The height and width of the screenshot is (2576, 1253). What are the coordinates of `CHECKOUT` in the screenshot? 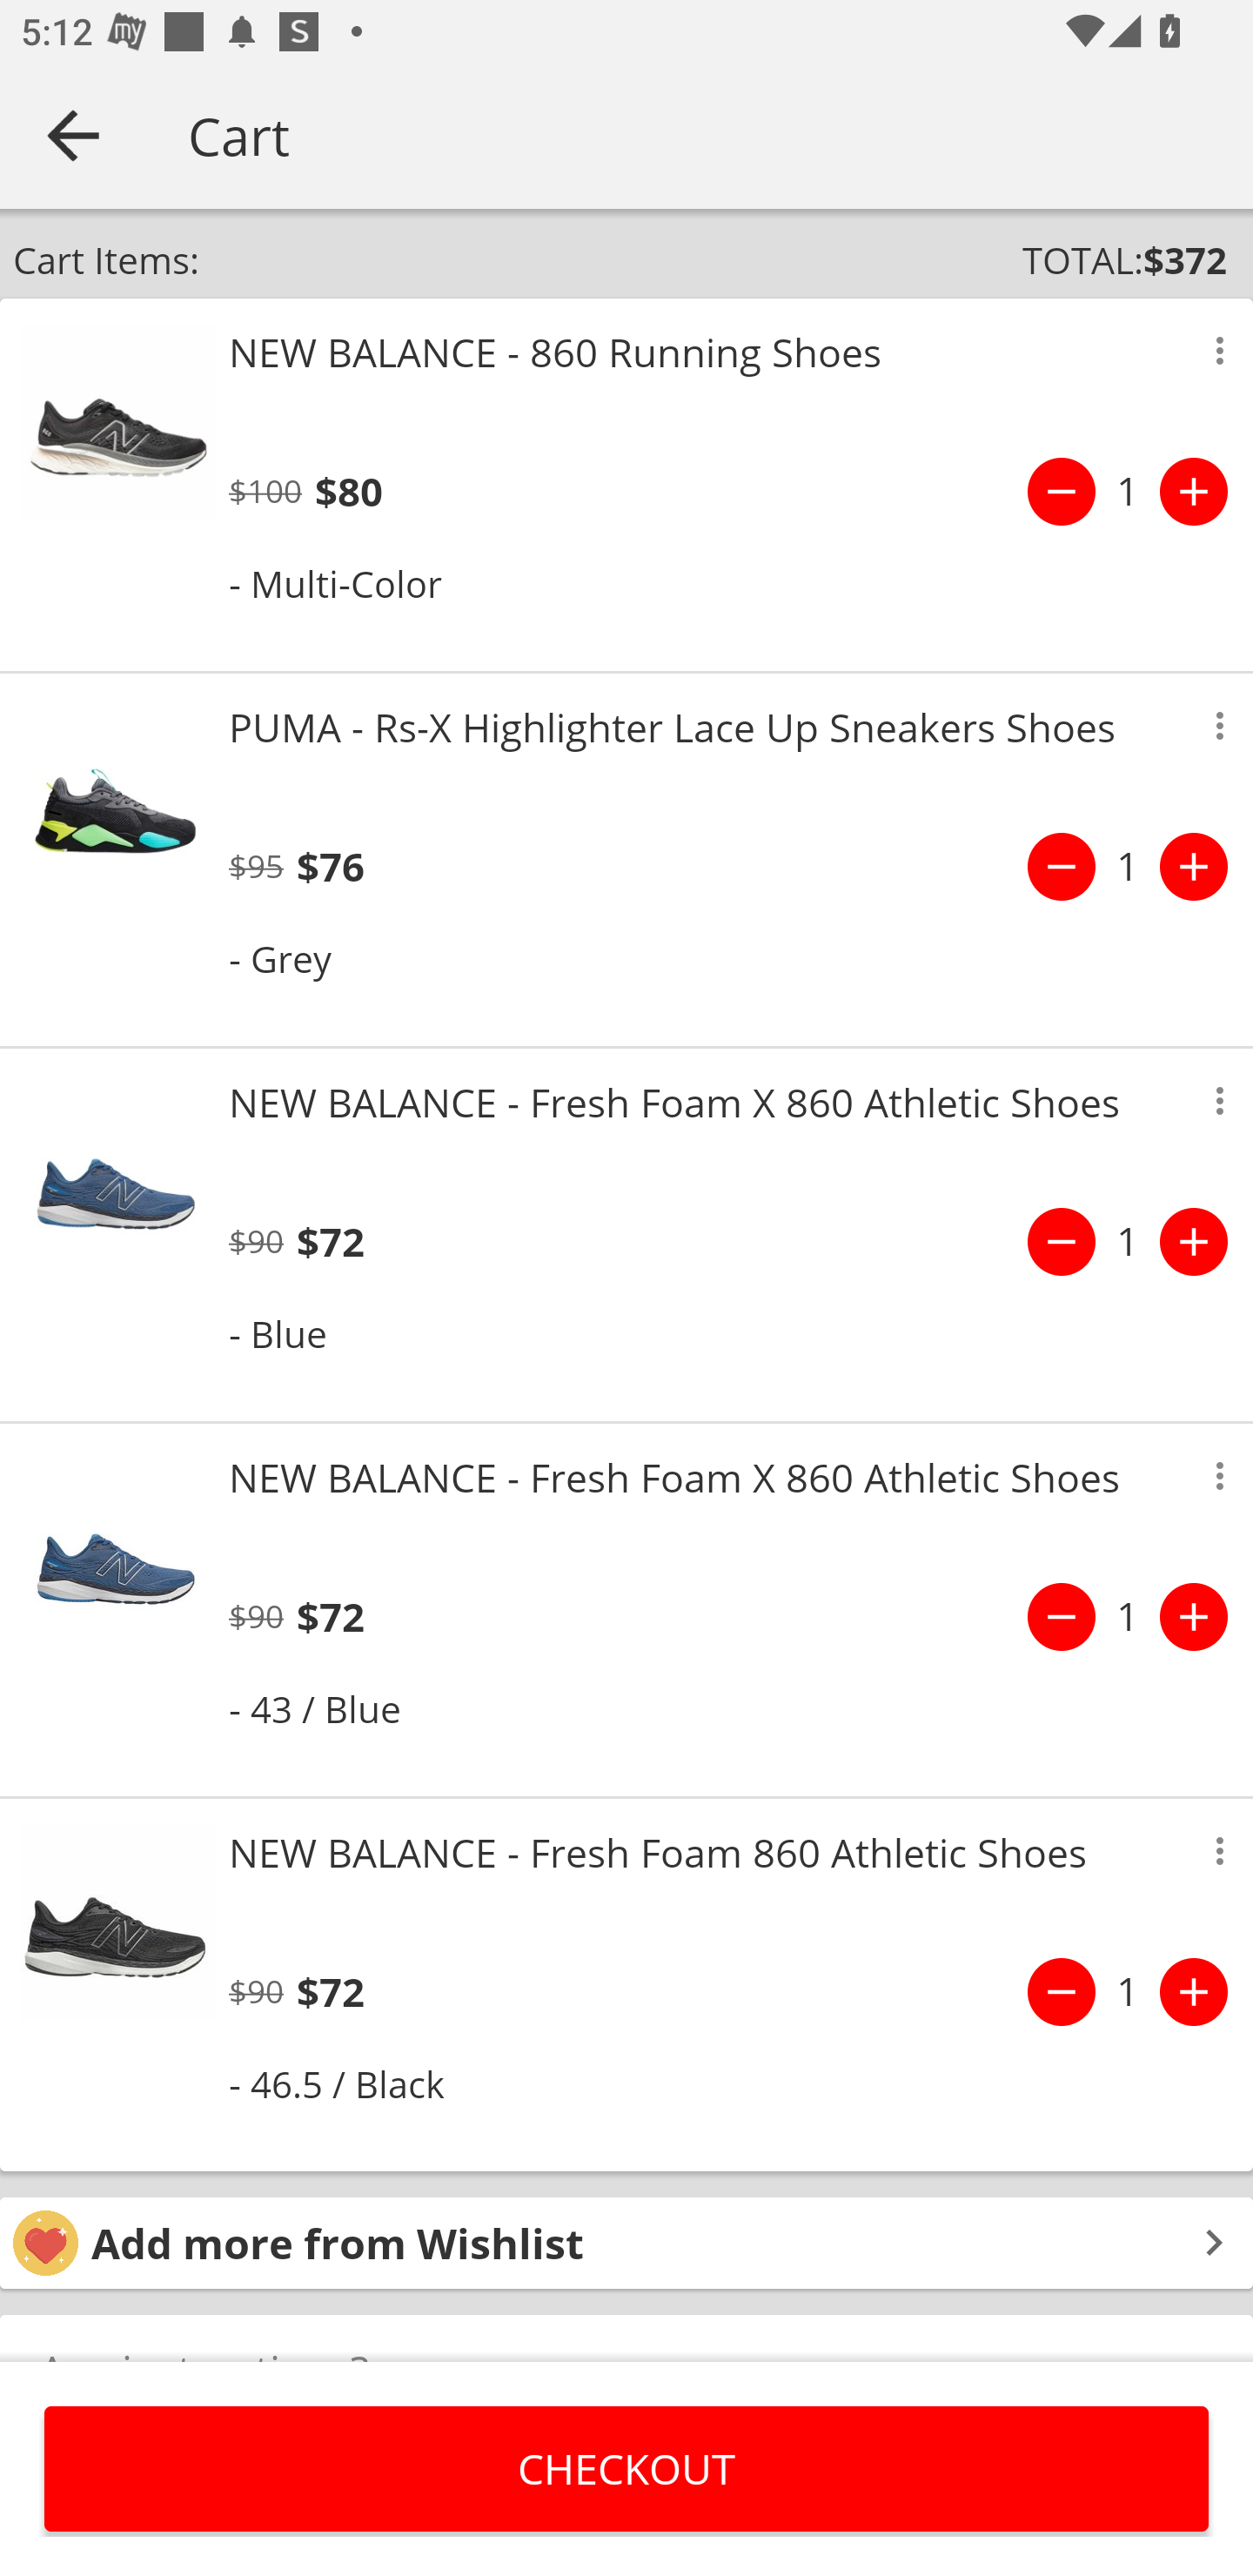 It's located at (626, 2468).